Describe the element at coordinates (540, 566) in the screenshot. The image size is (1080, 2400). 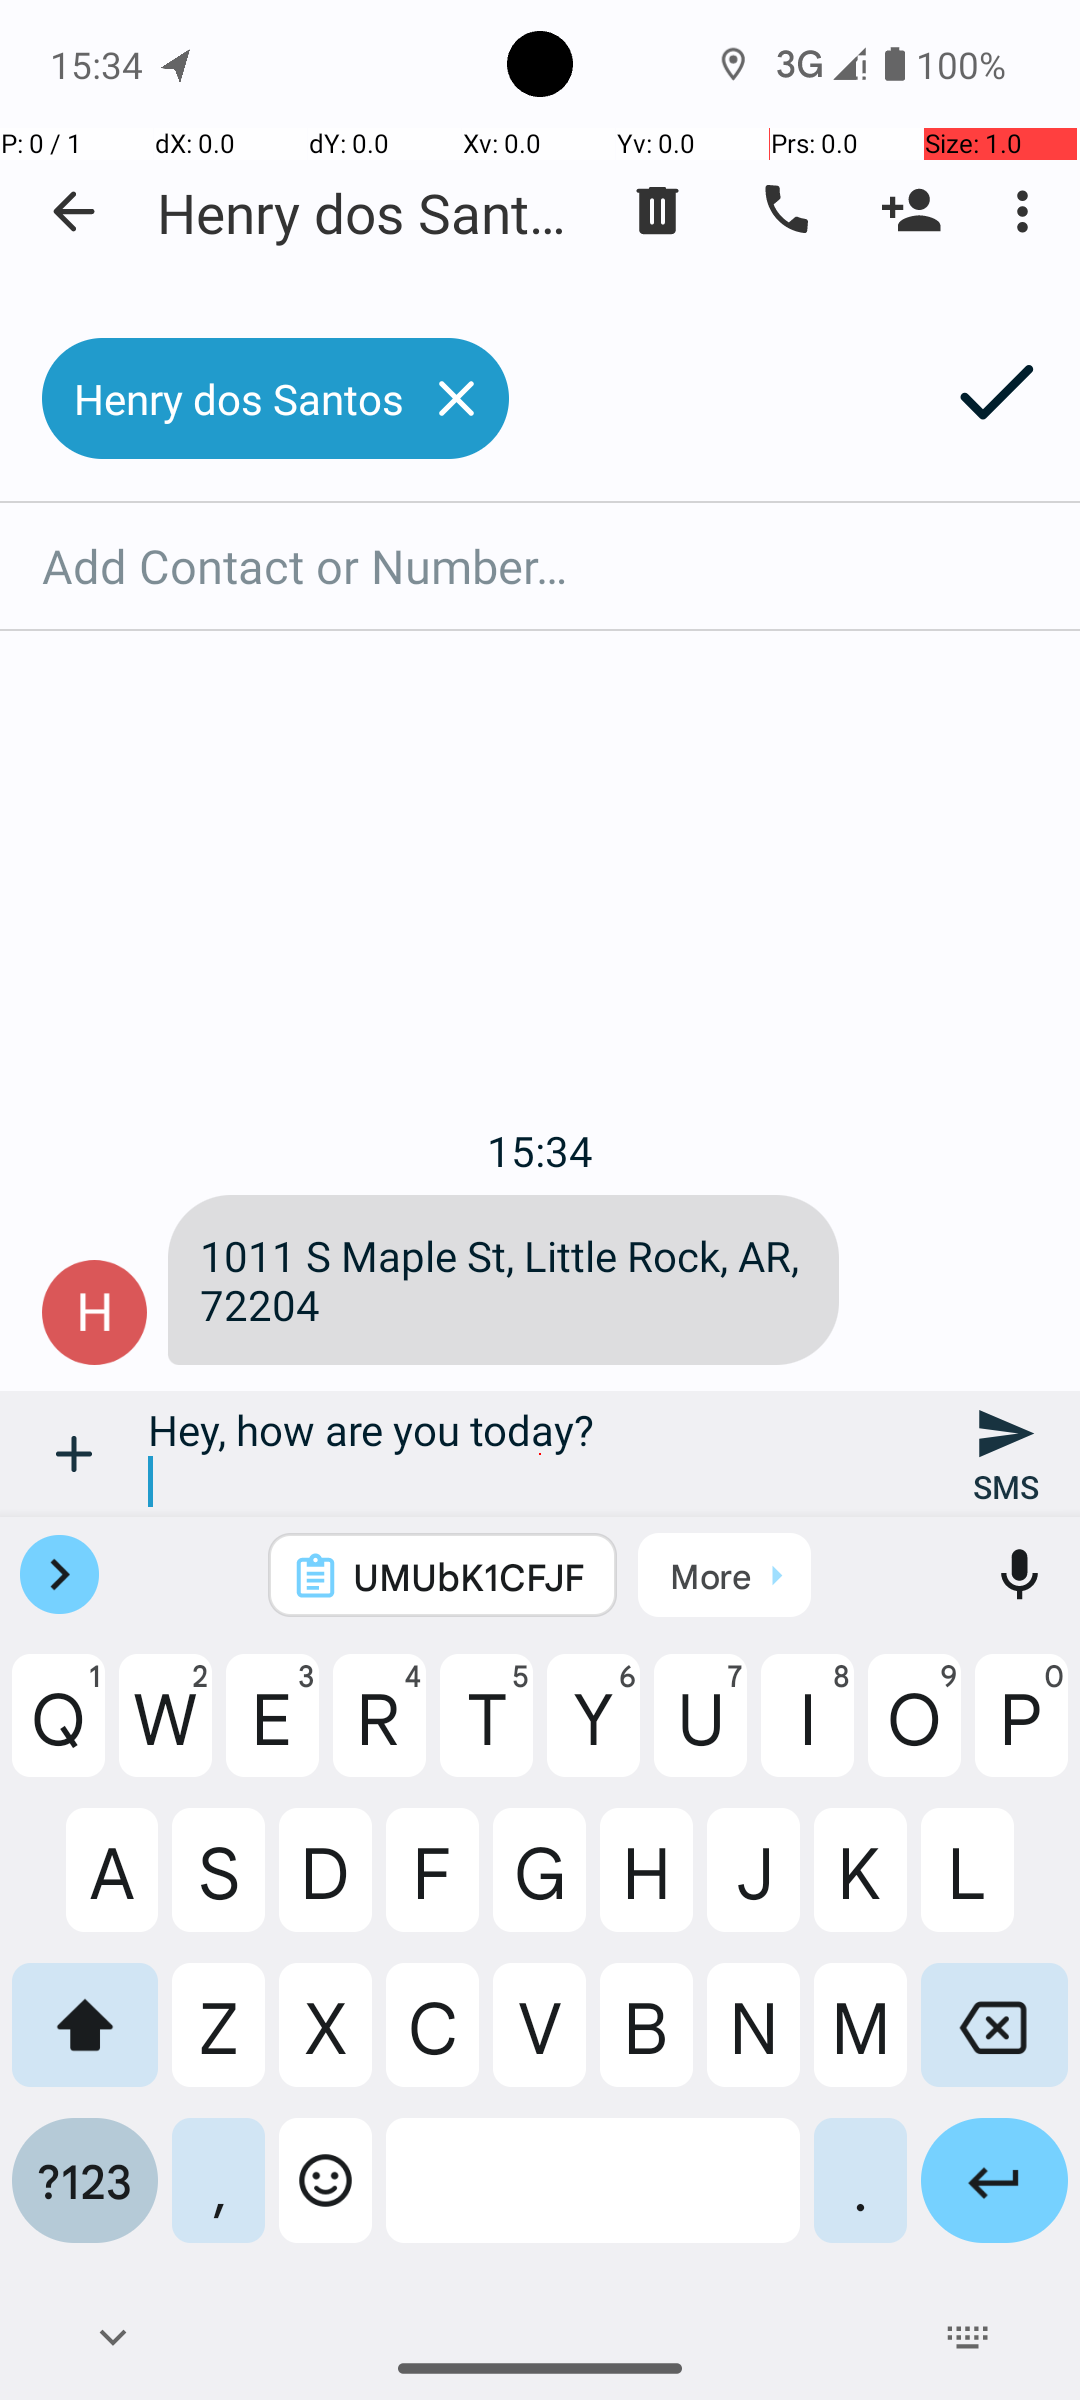
I see `Add Contact or Number…` at that location.